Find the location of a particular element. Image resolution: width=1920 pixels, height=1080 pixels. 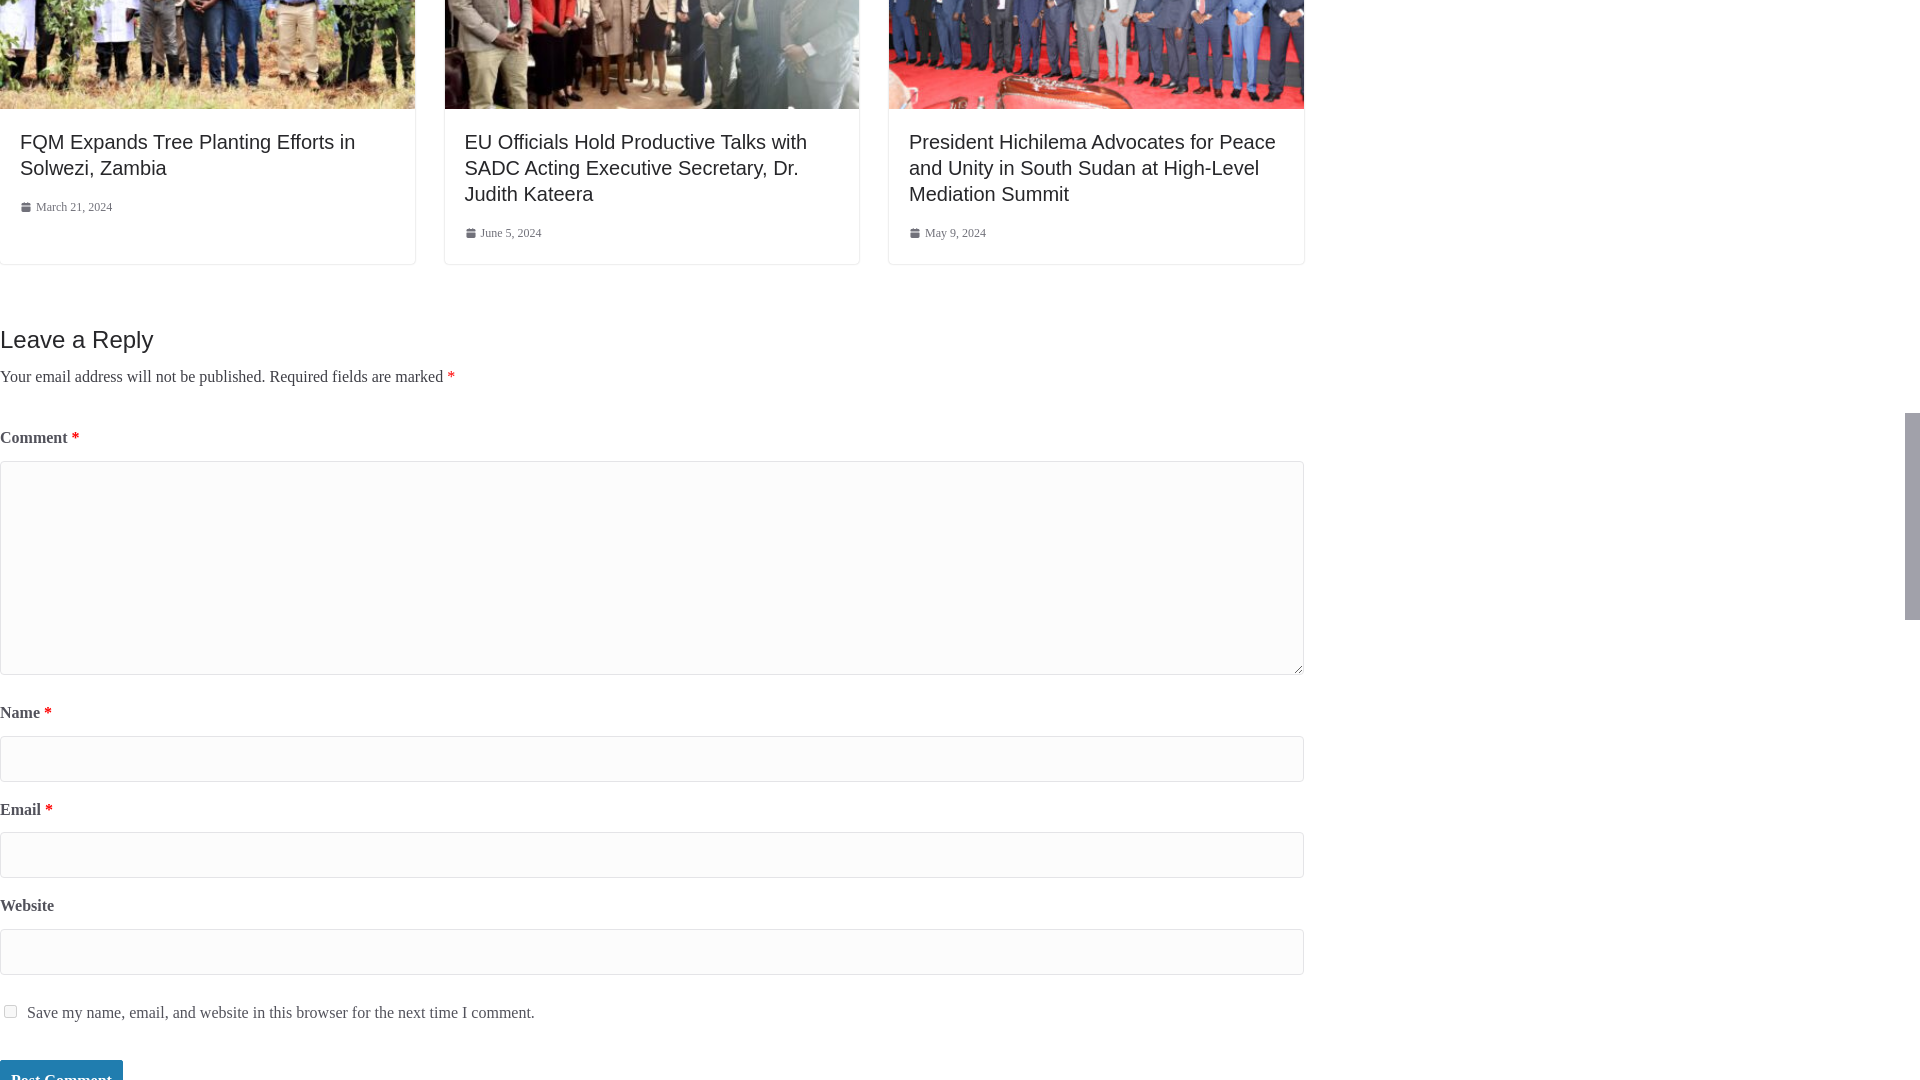

5:13 pm is located at coordinates (502, 234).